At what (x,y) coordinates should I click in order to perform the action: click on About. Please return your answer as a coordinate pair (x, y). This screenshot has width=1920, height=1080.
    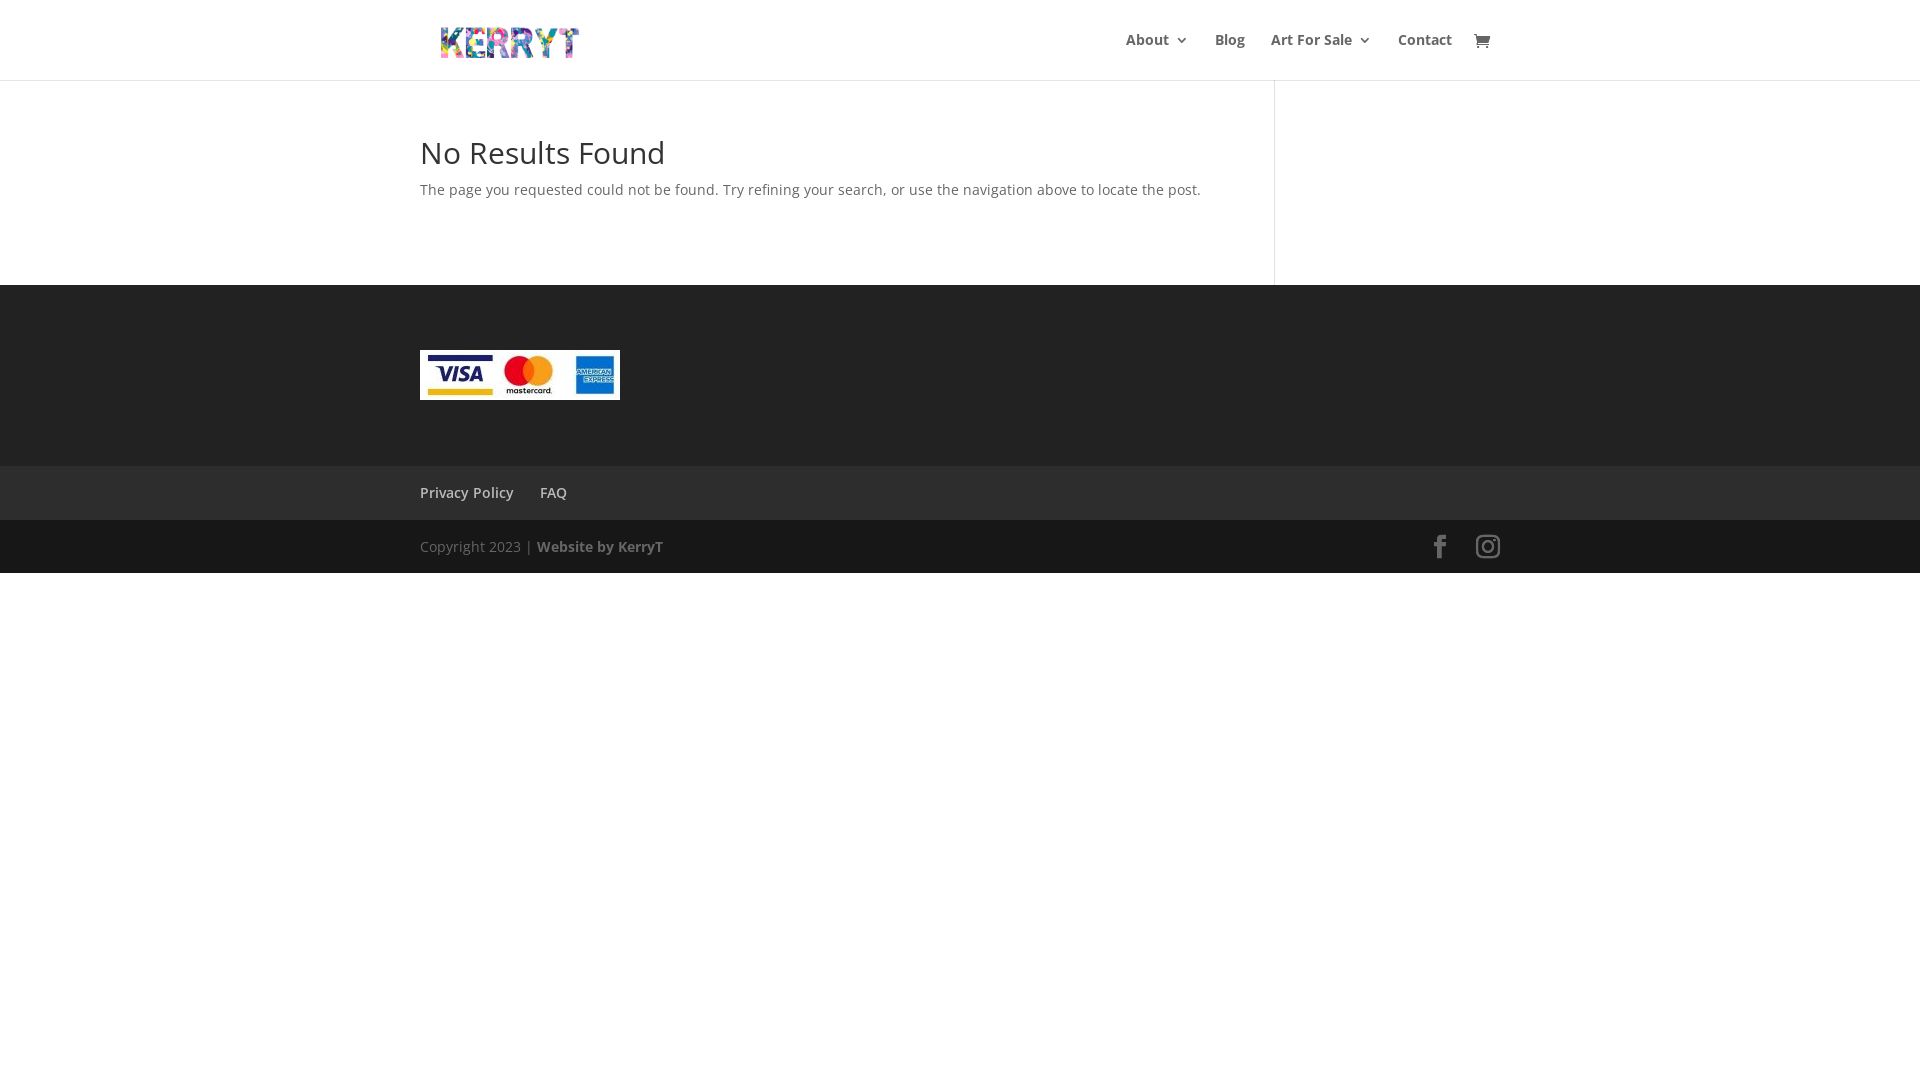
    Looking at the image, I should click on (1158, 56).